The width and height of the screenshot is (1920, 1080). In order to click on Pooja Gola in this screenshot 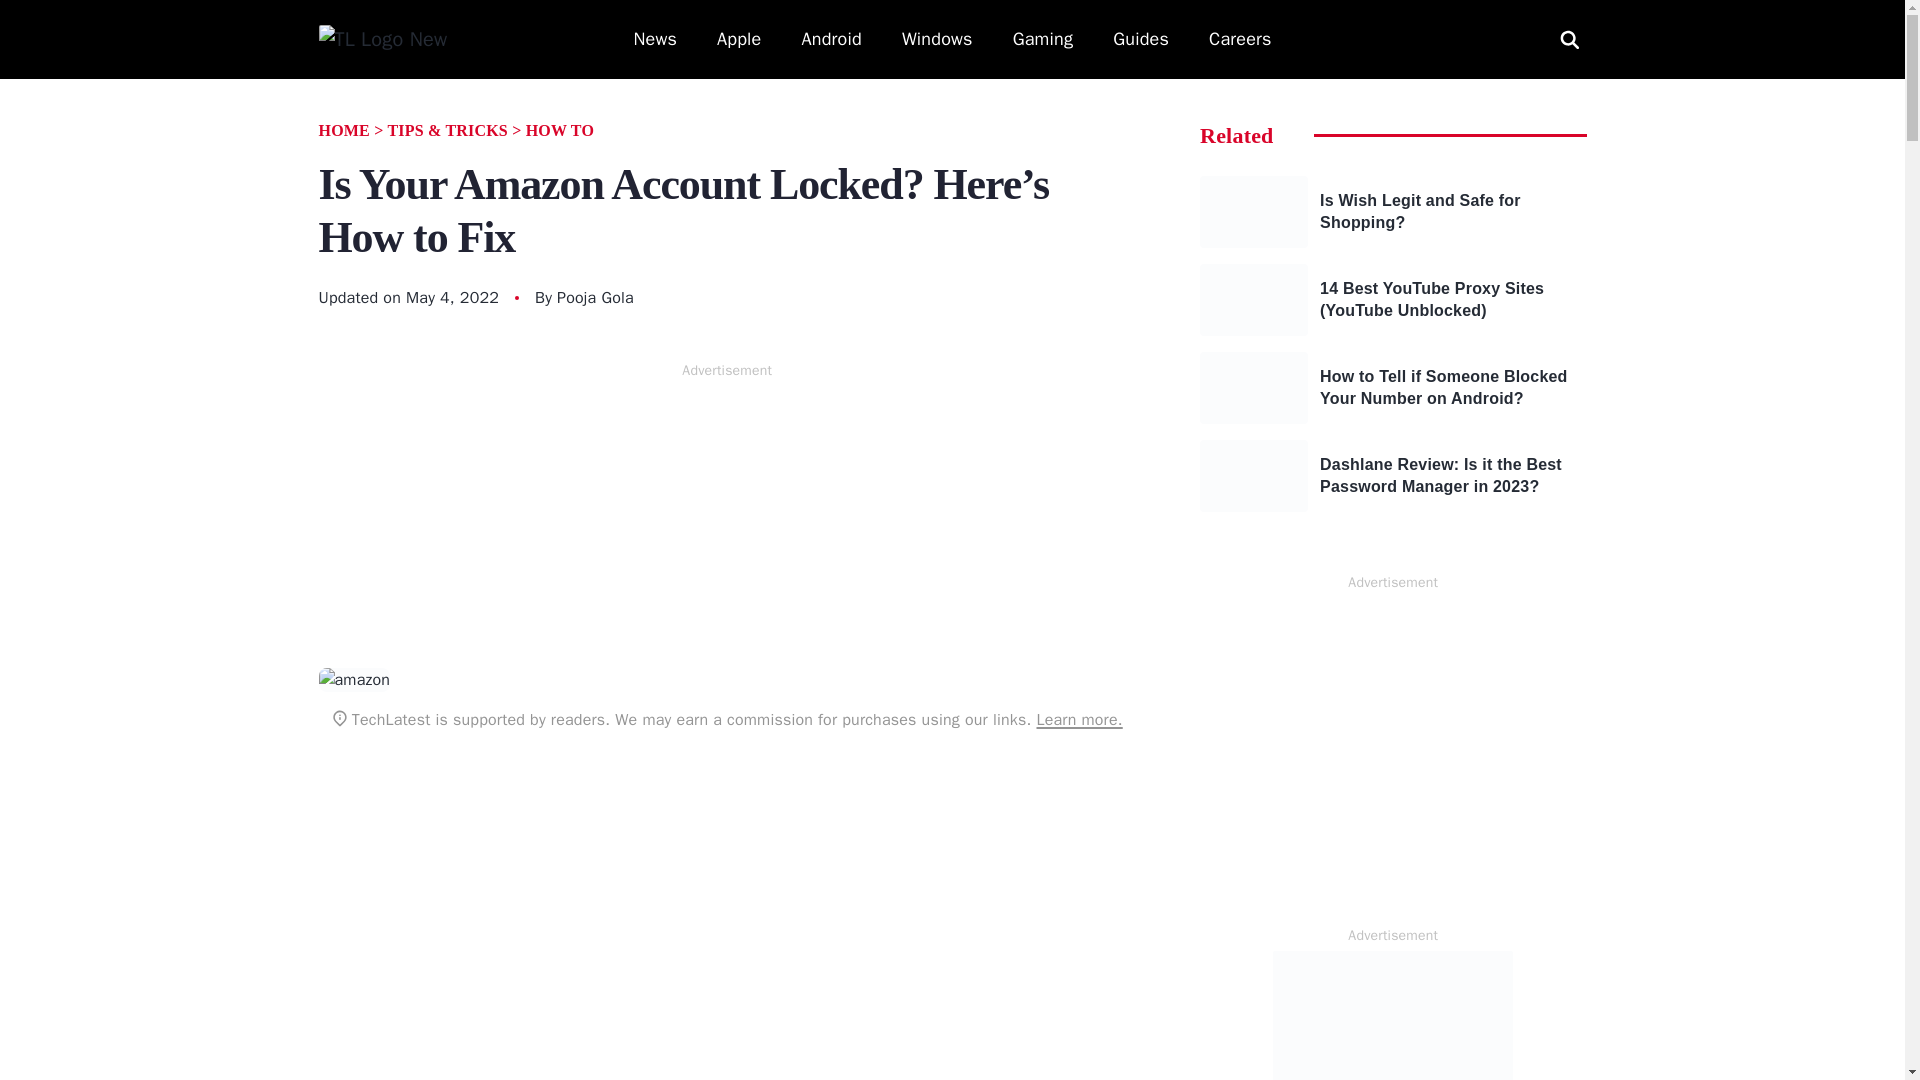, I will do `click(594, 298)`.